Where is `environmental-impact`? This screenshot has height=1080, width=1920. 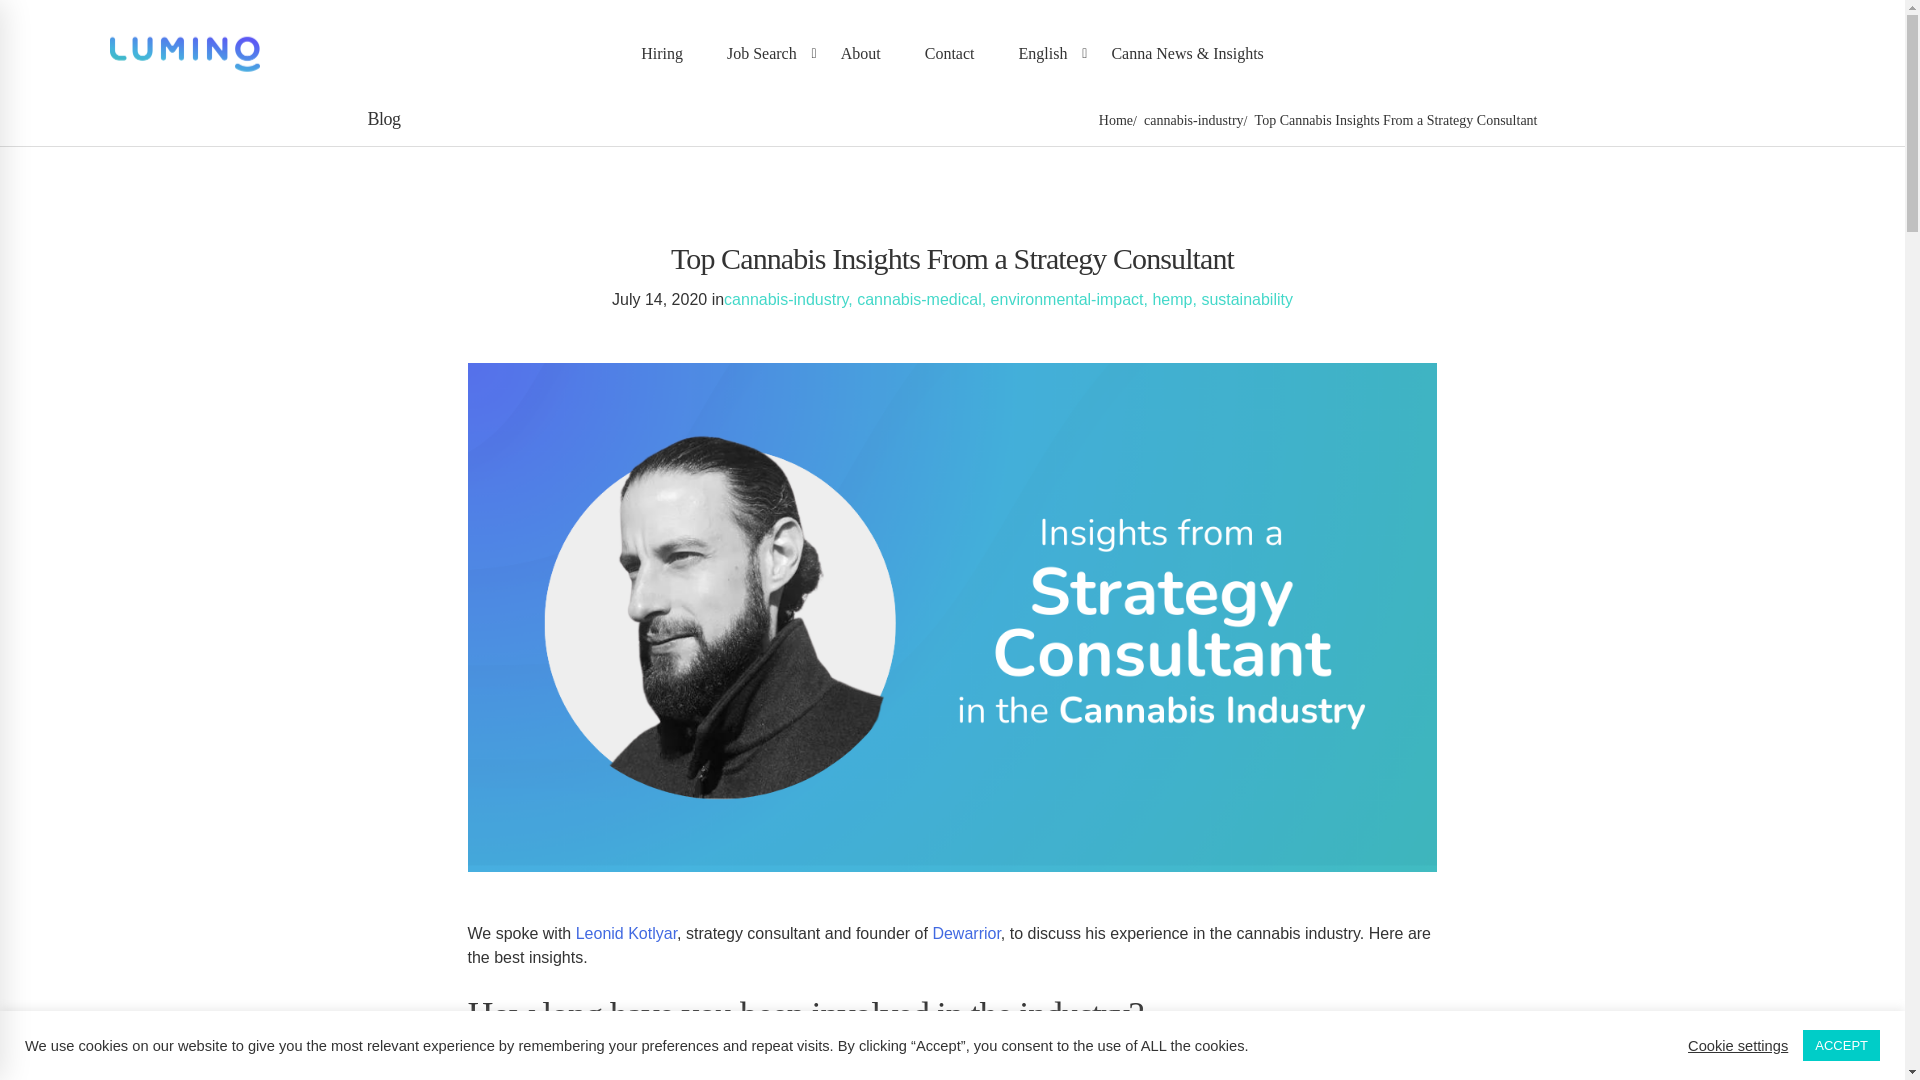 environmental-impact is located at coordinates (1067, 298).